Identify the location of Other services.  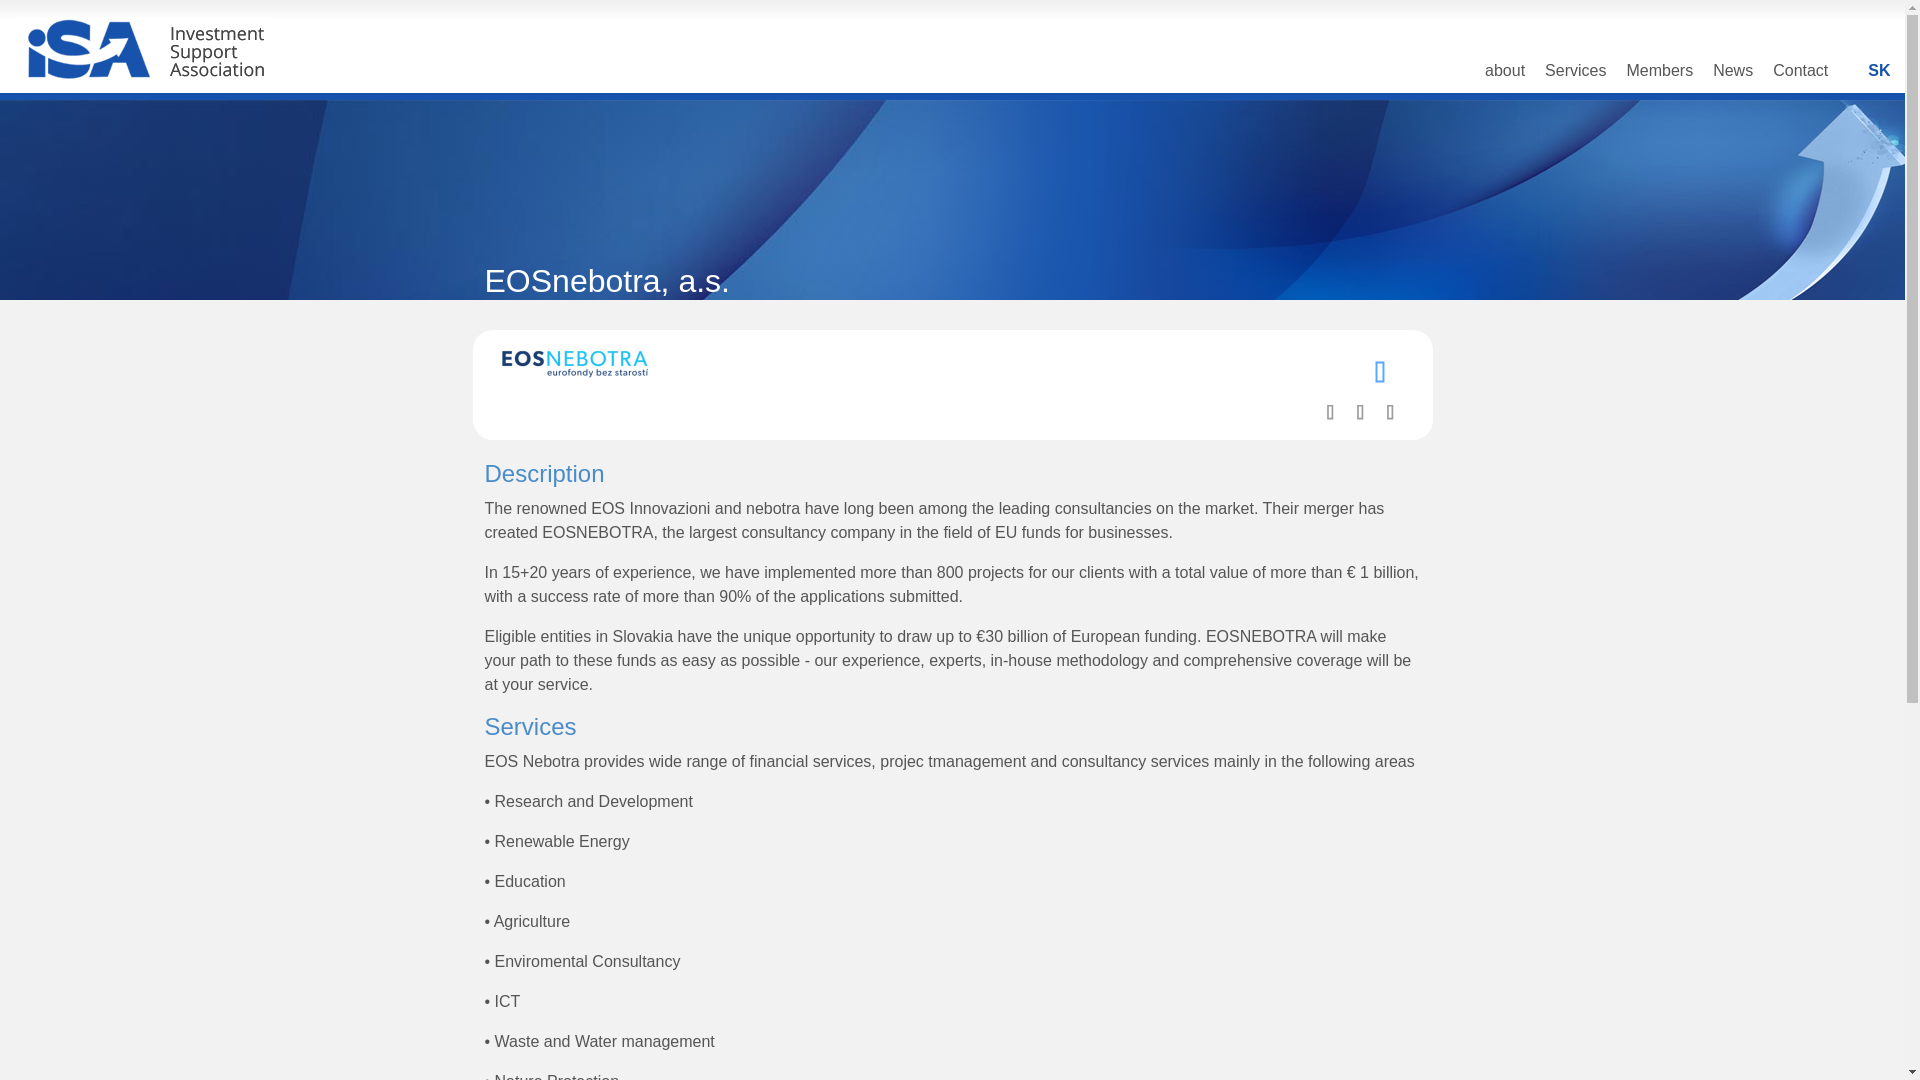
(1390, 410).